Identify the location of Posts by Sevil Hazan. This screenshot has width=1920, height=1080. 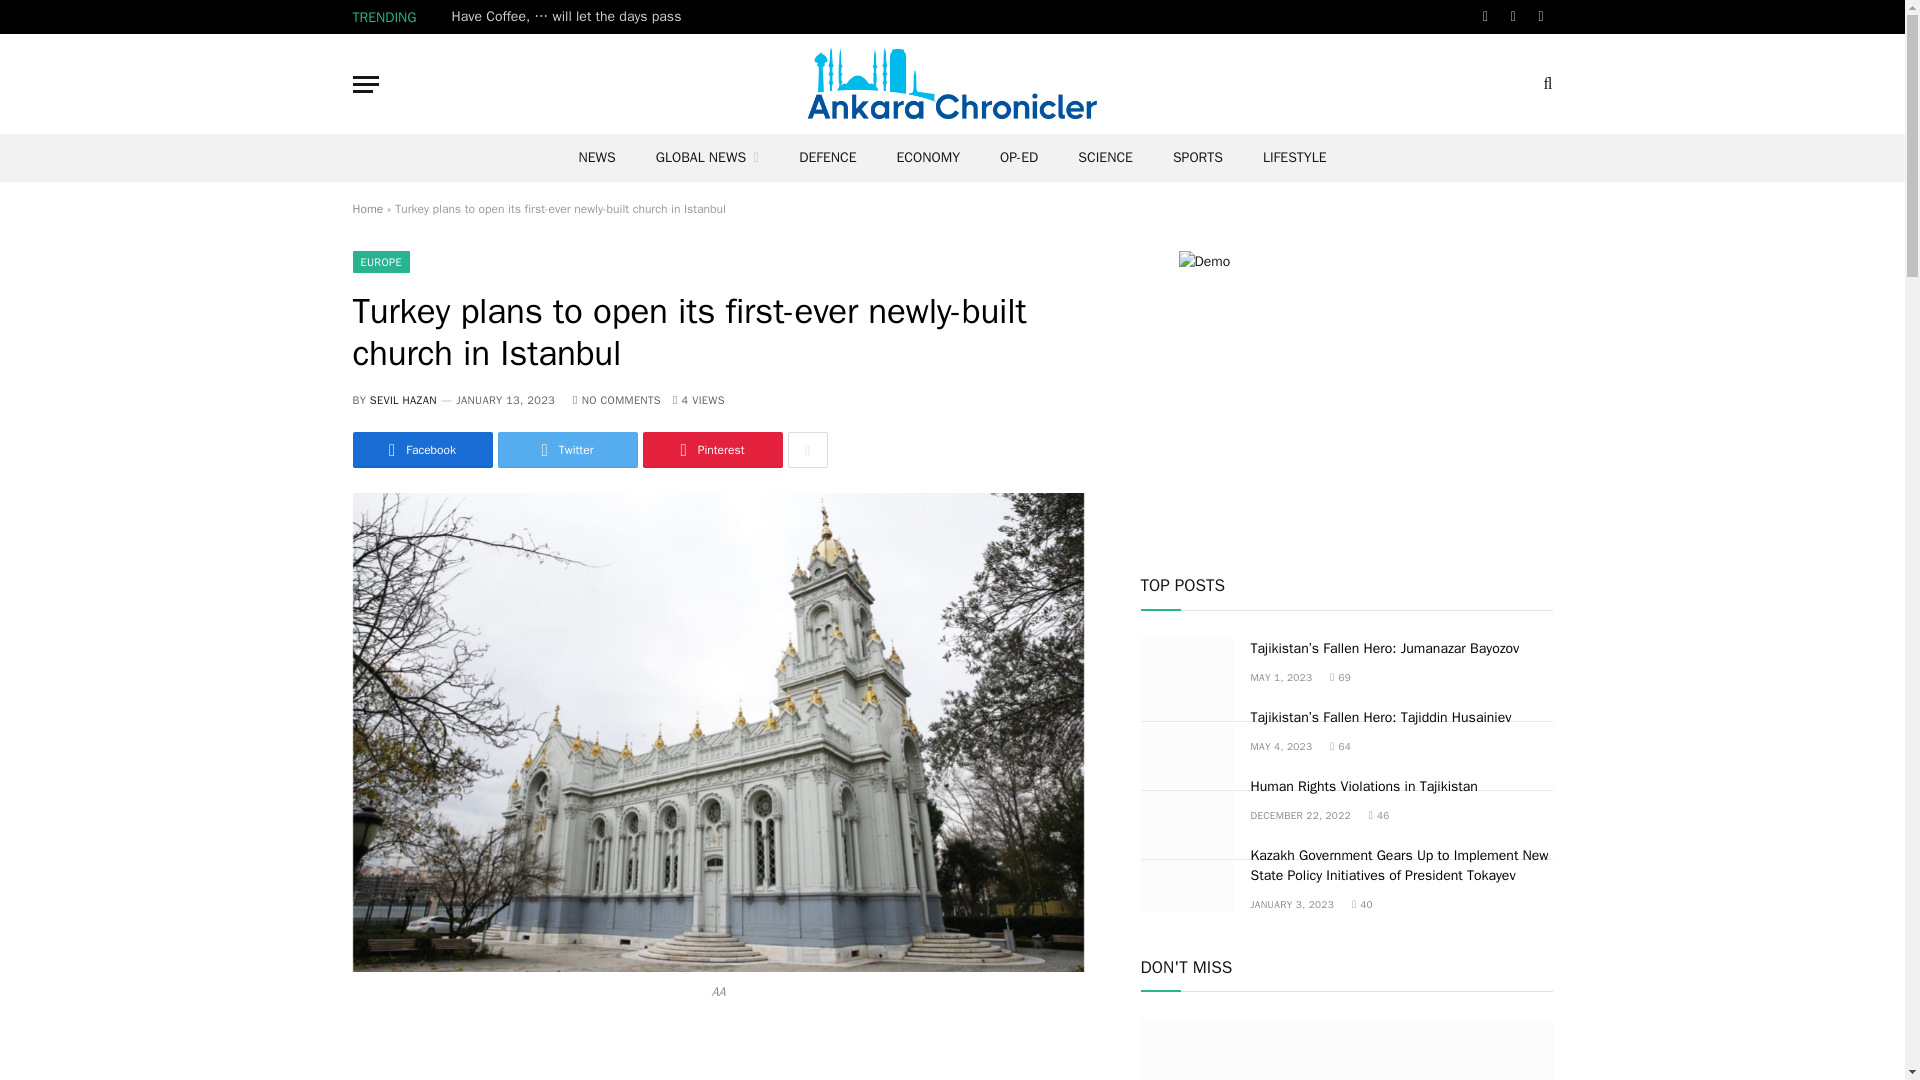
(404, 400).